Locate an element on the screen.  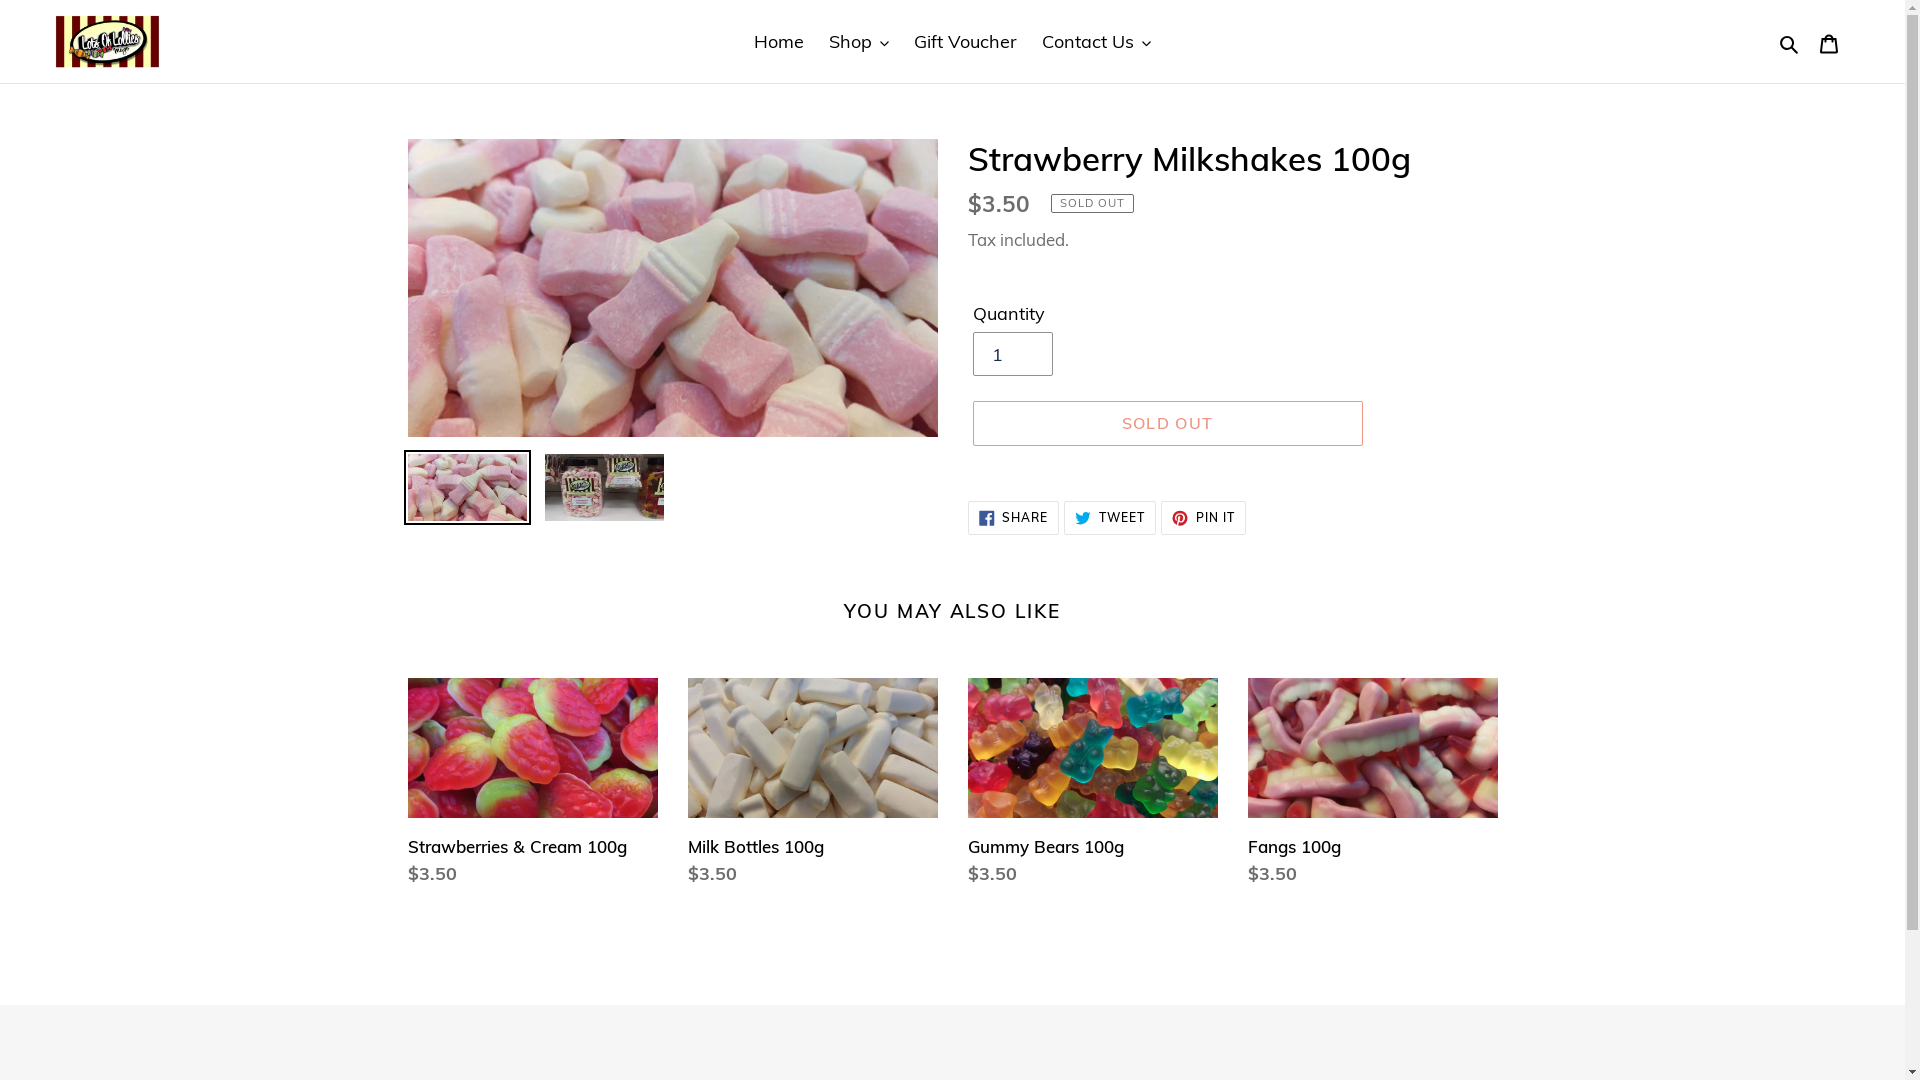
Contact Us is located at coordinates (1096, 42).